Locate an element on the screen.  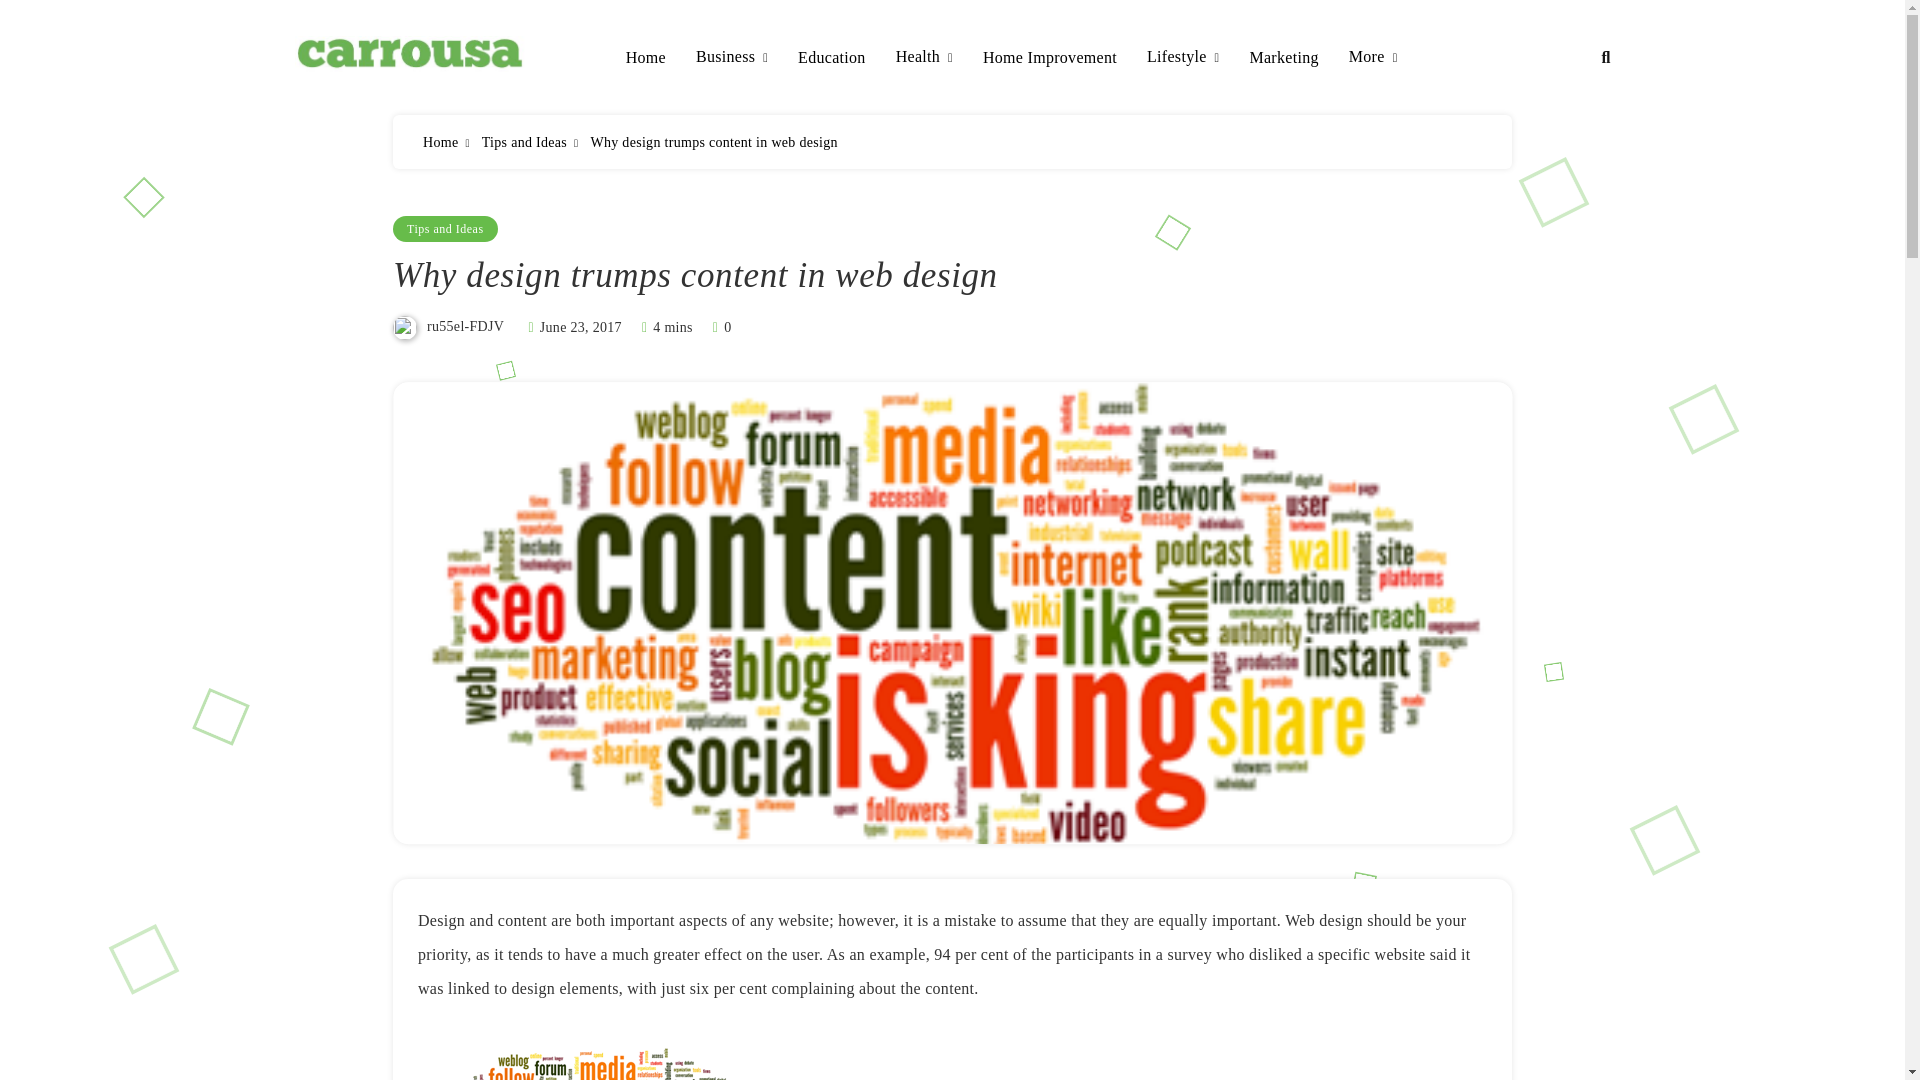
Home is located at coordinates (646, 58).